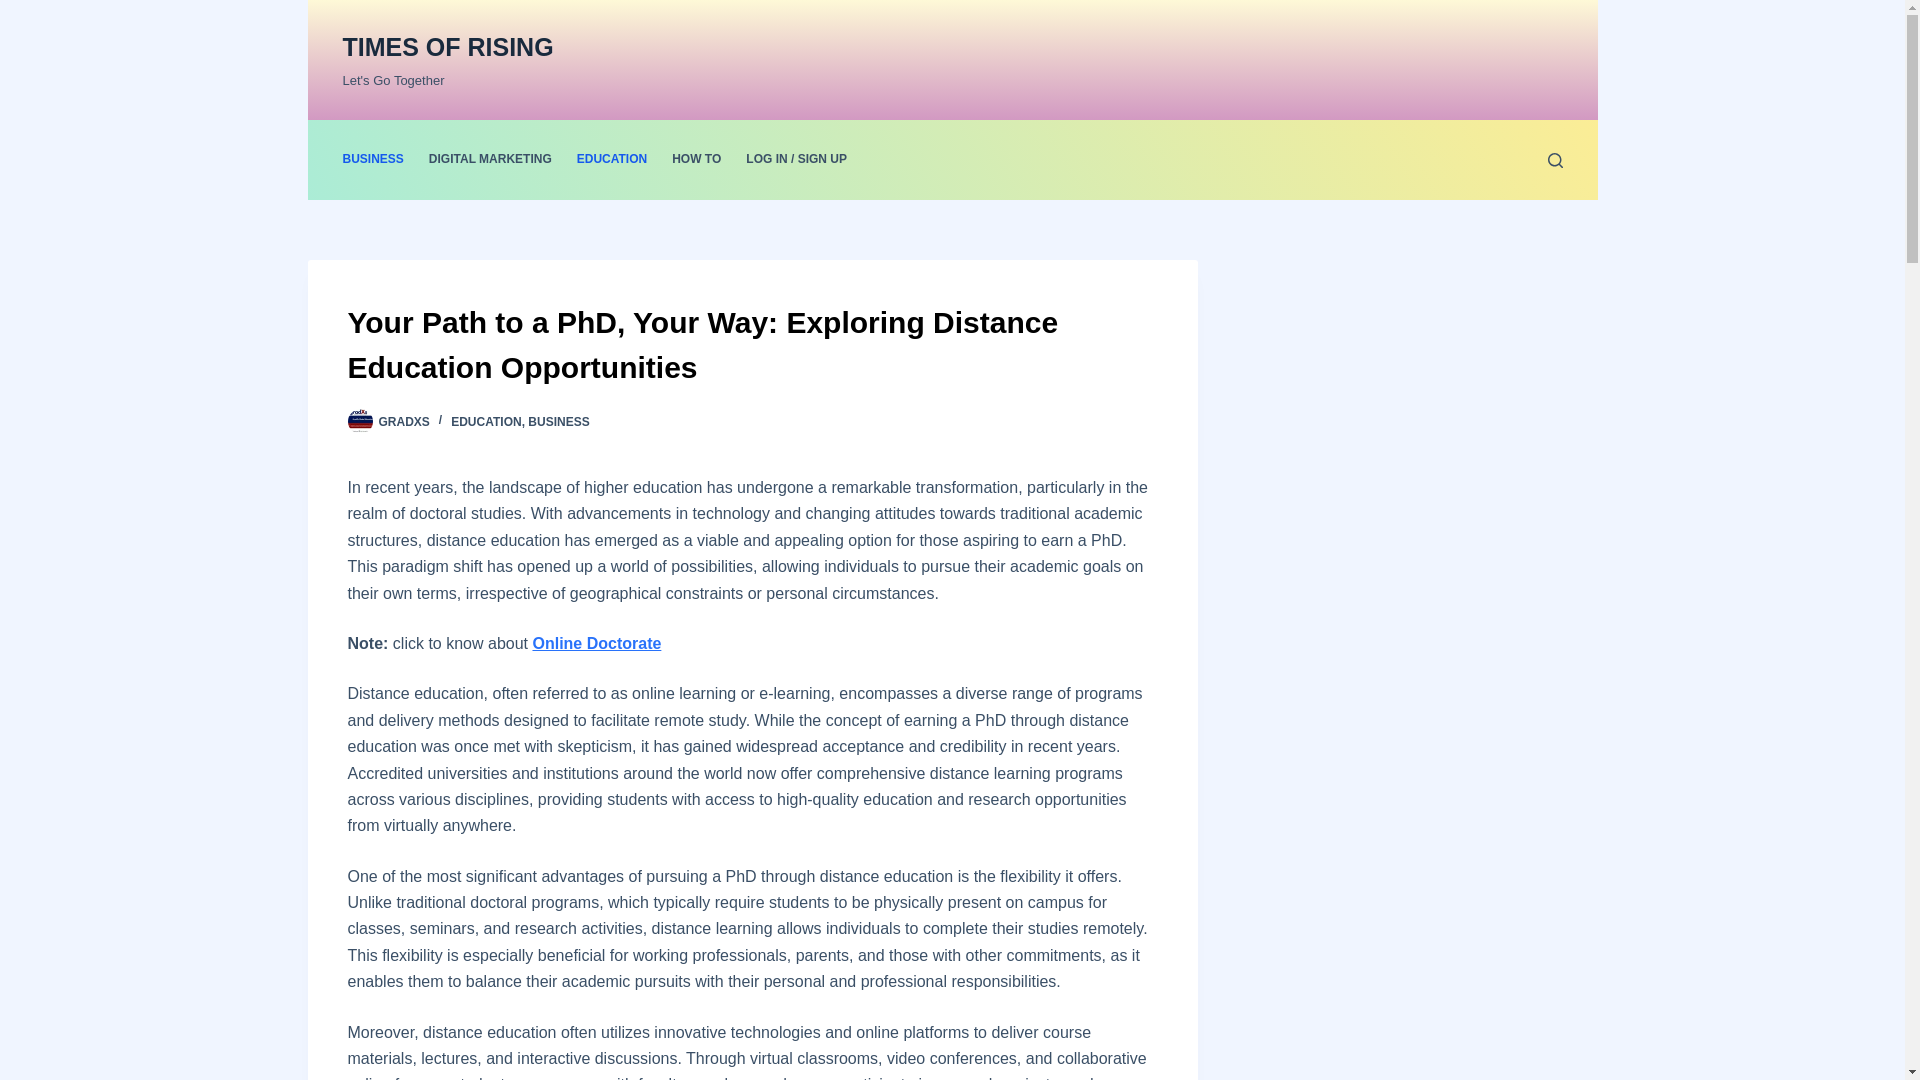 The width and height of the screenshot is (1920, 1080). What do you see at coordinates (446, 46) in the screenshot?
I see `TIMES OF RISING` at bounding box center [446, 46].